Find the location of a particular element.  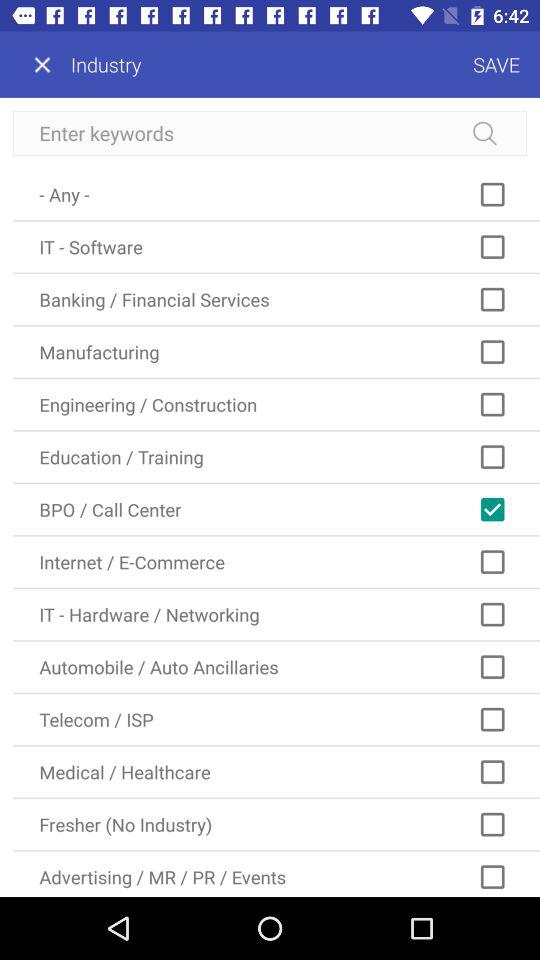

turn on the - any - is located at coordinates (276, 194).